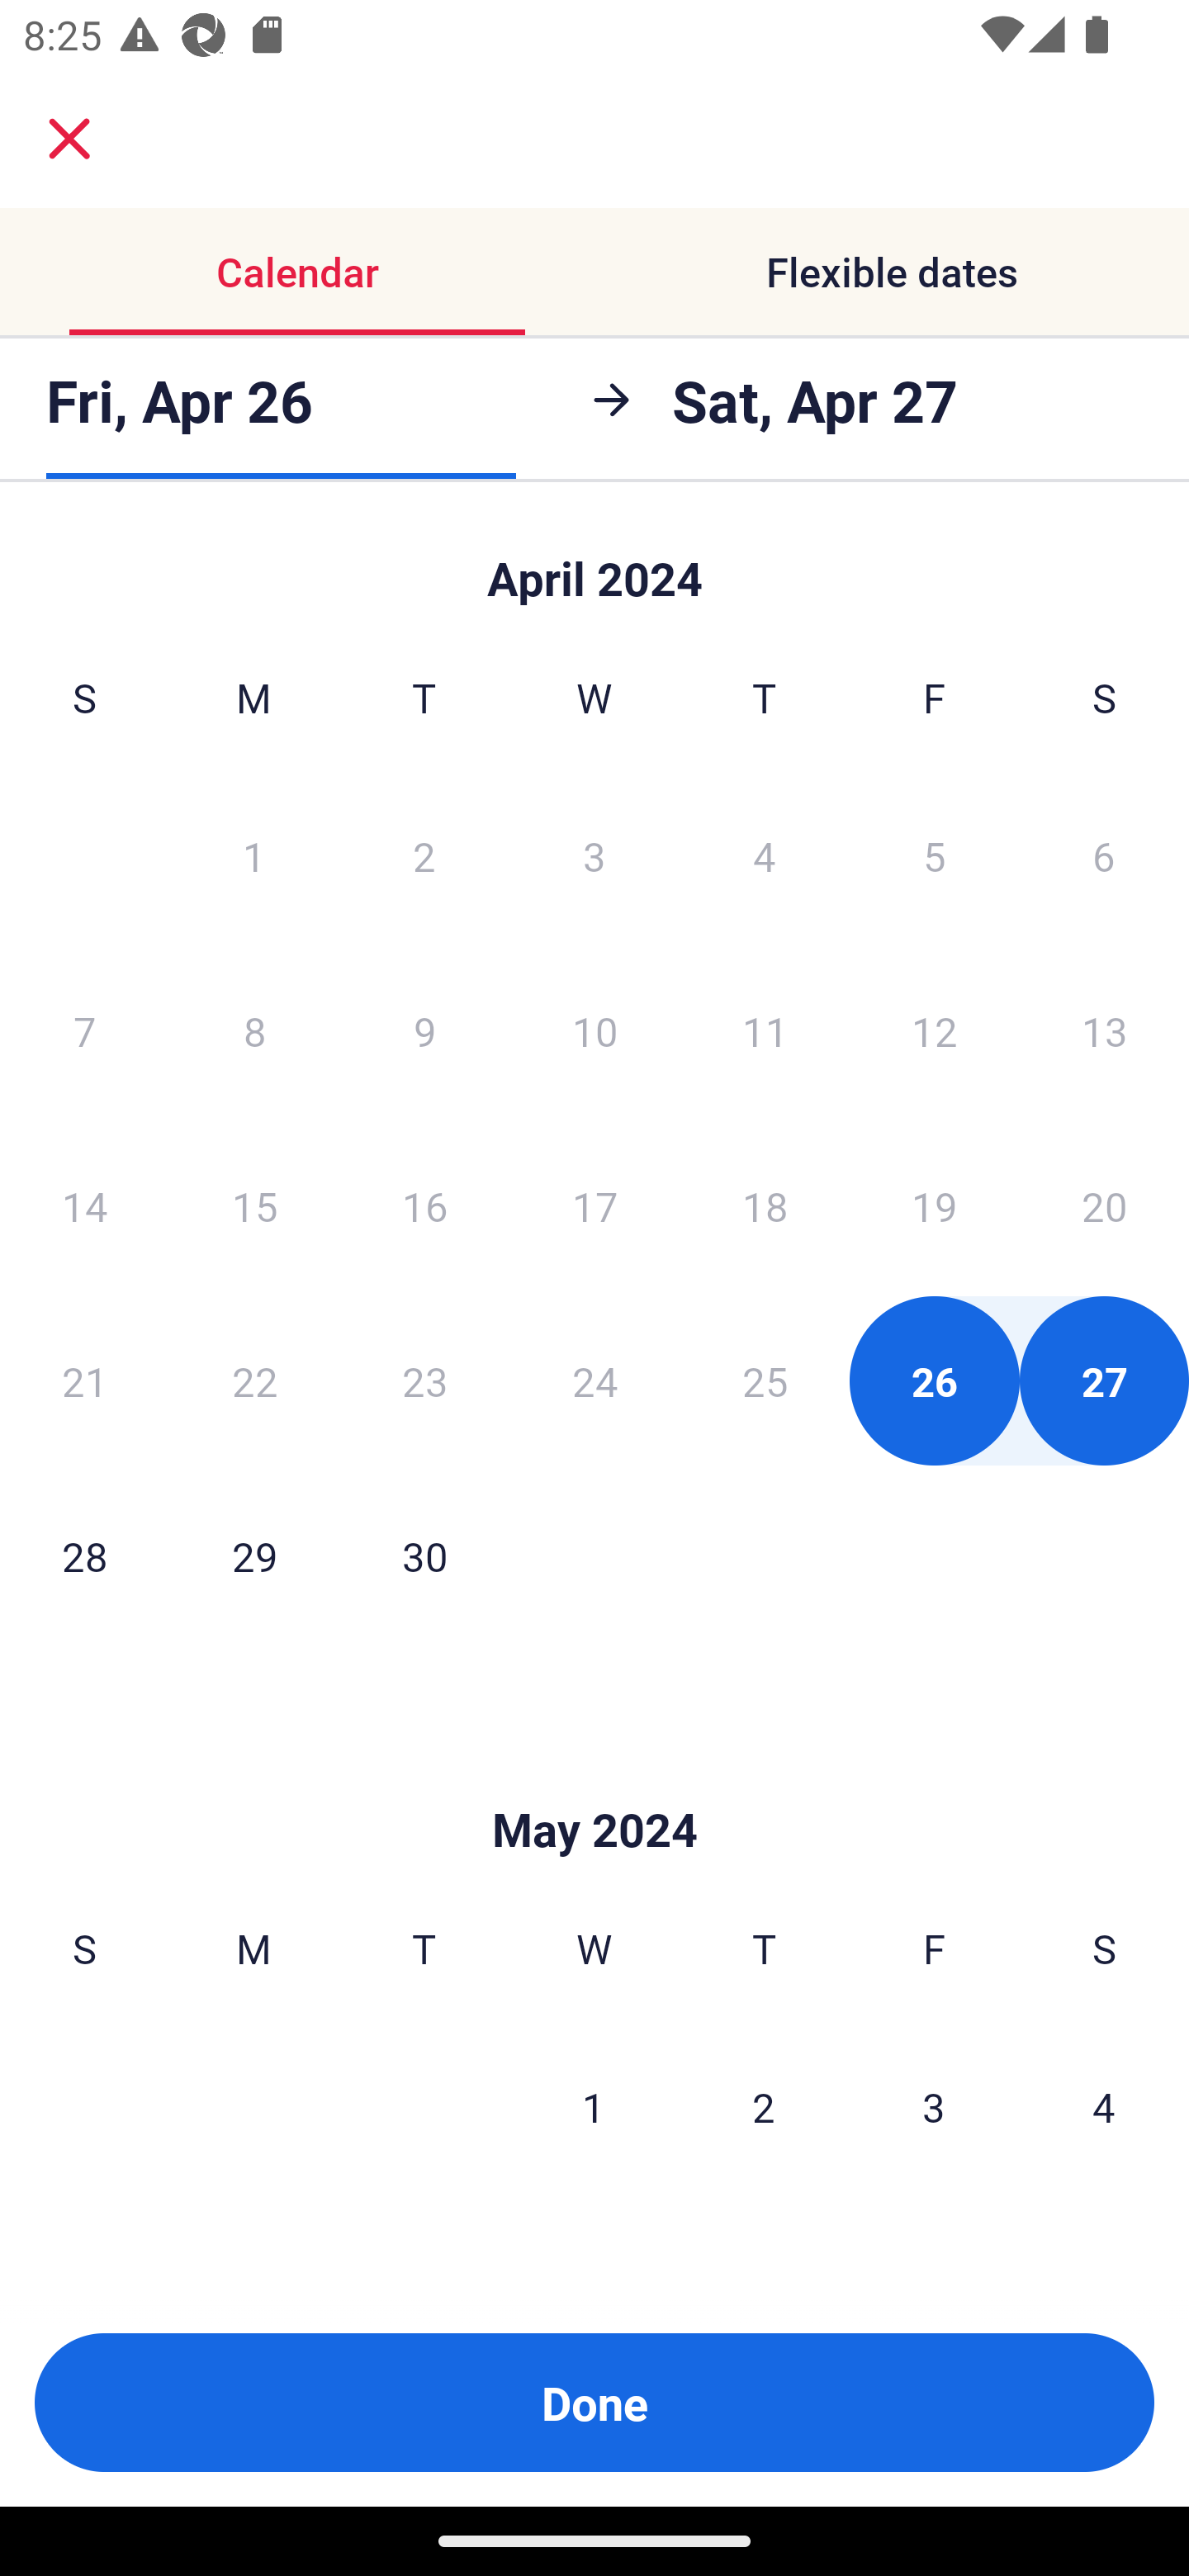 This screenshot has height=2576, width=1189. Describe the element at coordinates (935, 1205) in the screenshot. I see `19 Friday, April 19, 2024` at that location.